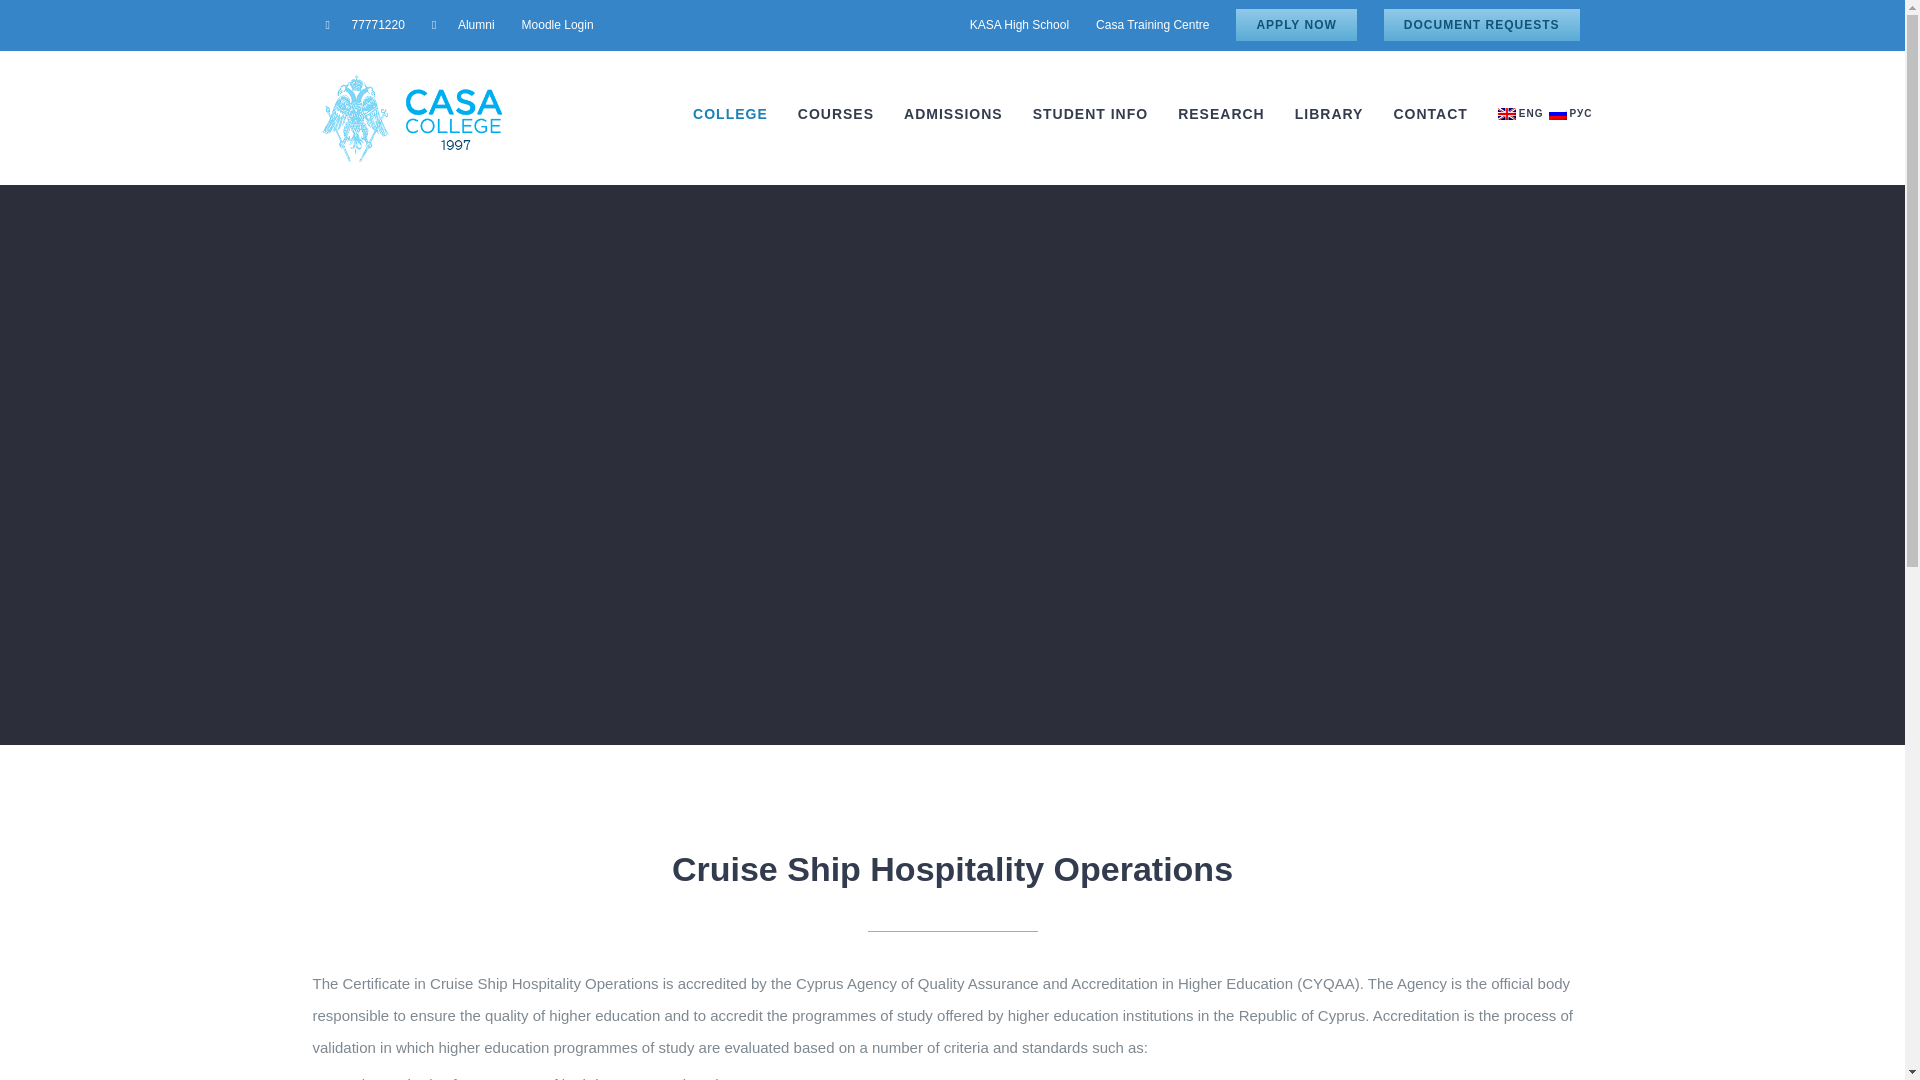 The image size is (1920, 1080). What do you see at coordinates (1296, 24) in the screenshot?
I see `APPLY NOW` at bounding box center [1296, 24].